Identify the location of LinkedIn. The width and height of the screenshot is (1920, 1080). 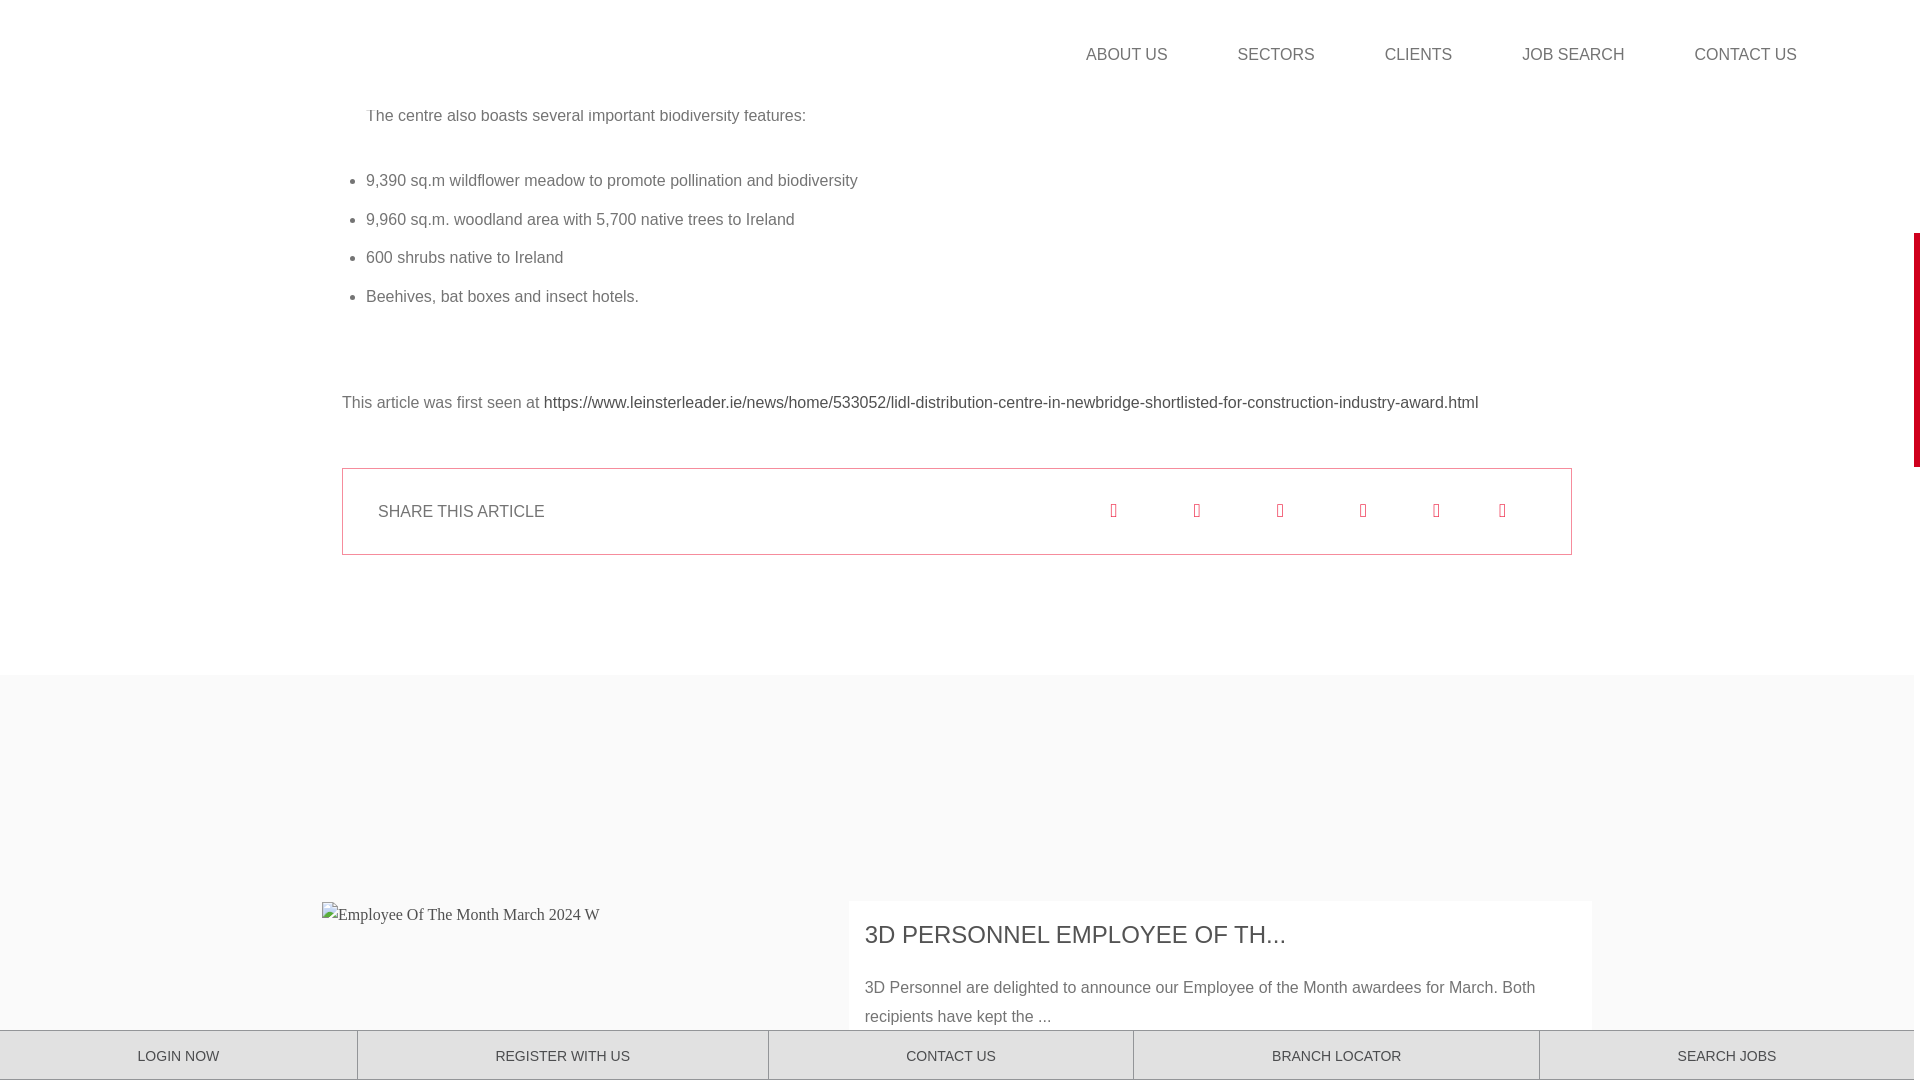
(1196, 510).